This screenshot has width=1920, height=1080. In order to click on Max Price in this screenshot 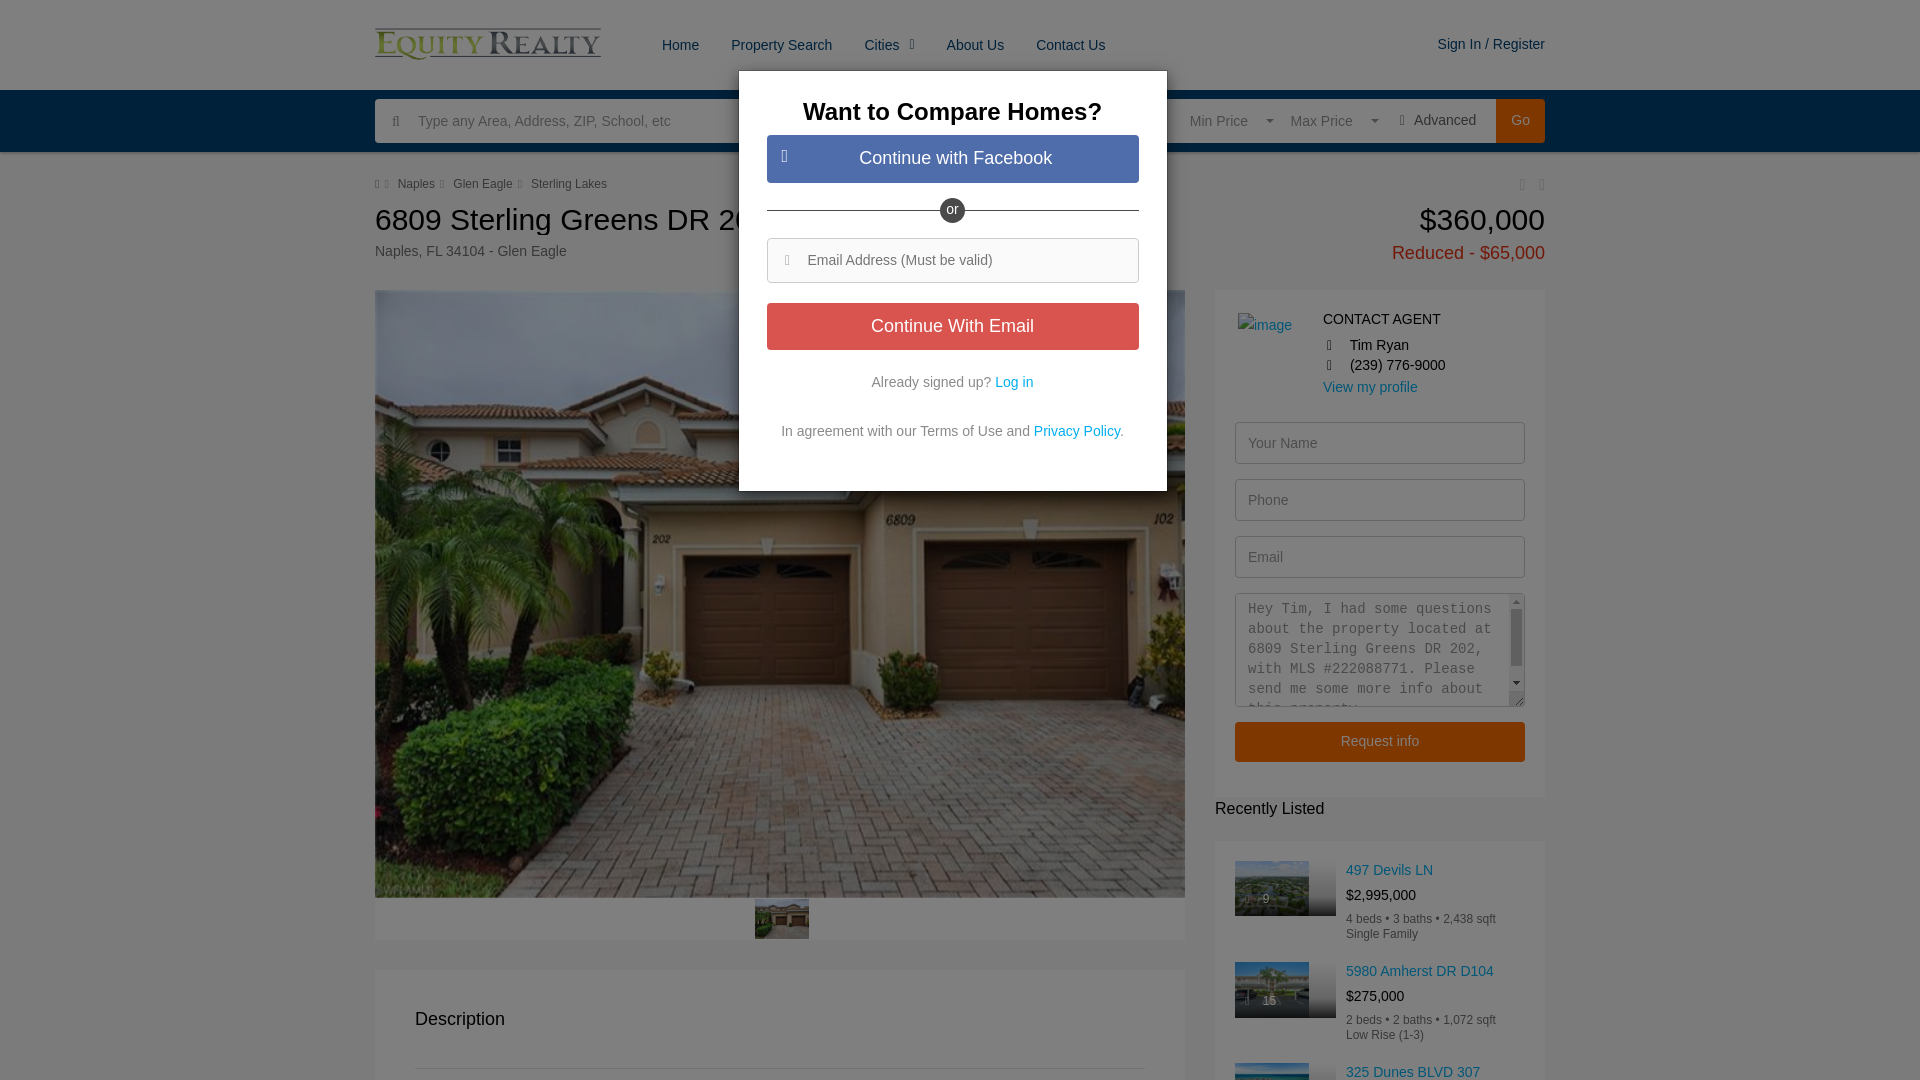, I will do `click(1326, 120)`.